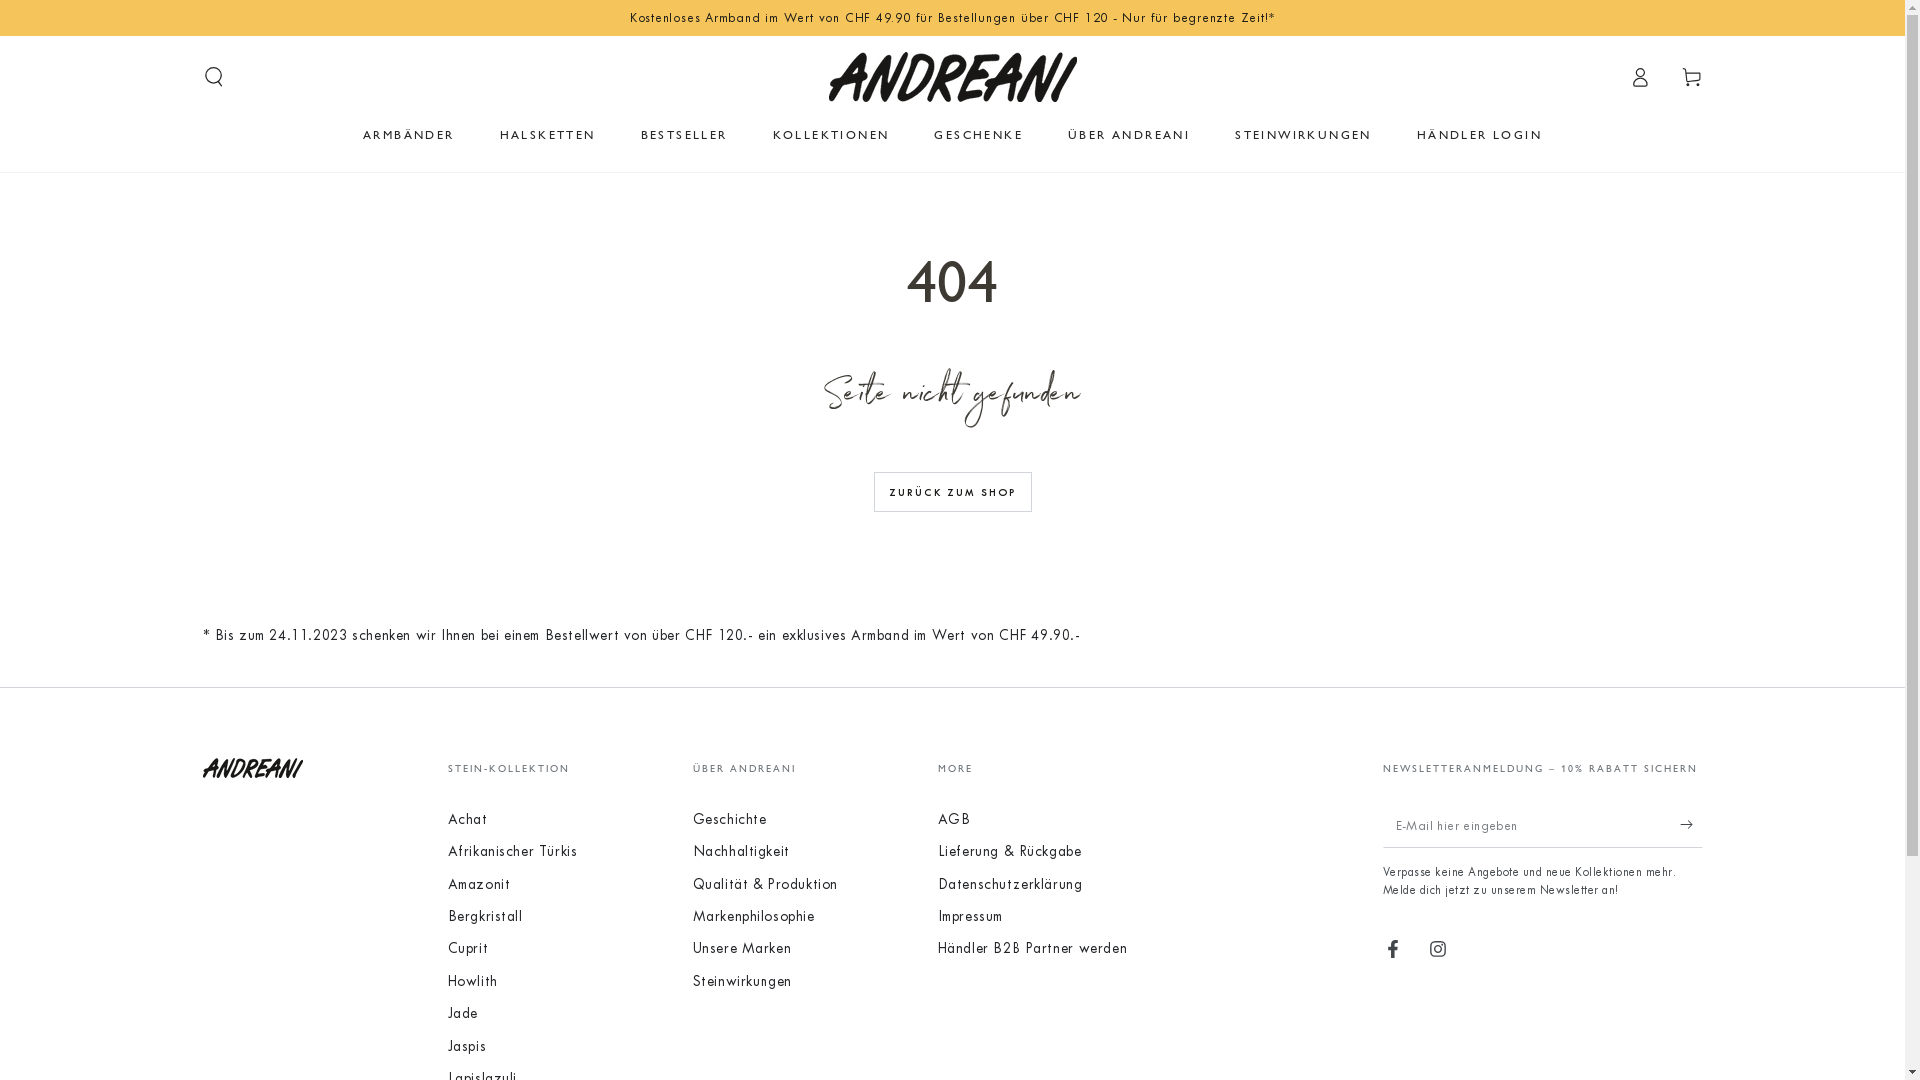 The width and height of the screenshot is (1920, 1080). I want to click on Facebook, so click(1393, 949).